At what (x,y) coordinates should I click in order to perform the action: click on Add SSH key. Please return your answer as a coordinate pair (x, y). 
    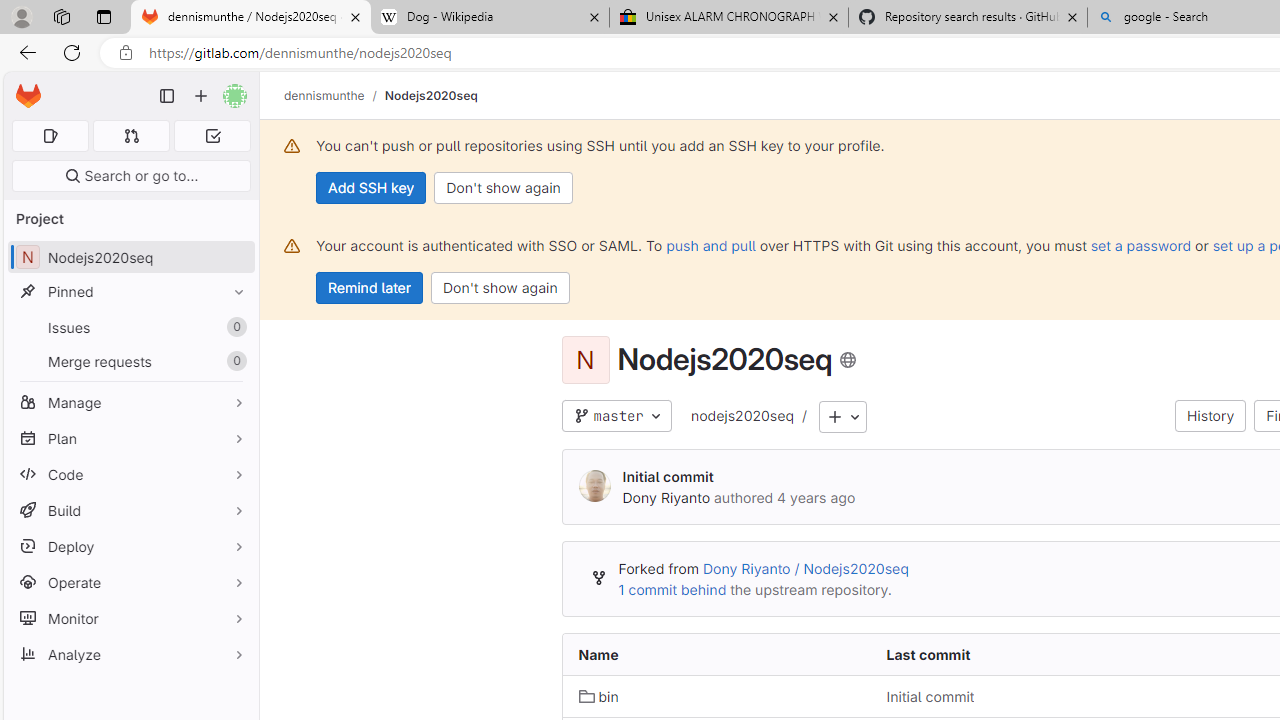
    Looking at the image, I should click on (372, 188).